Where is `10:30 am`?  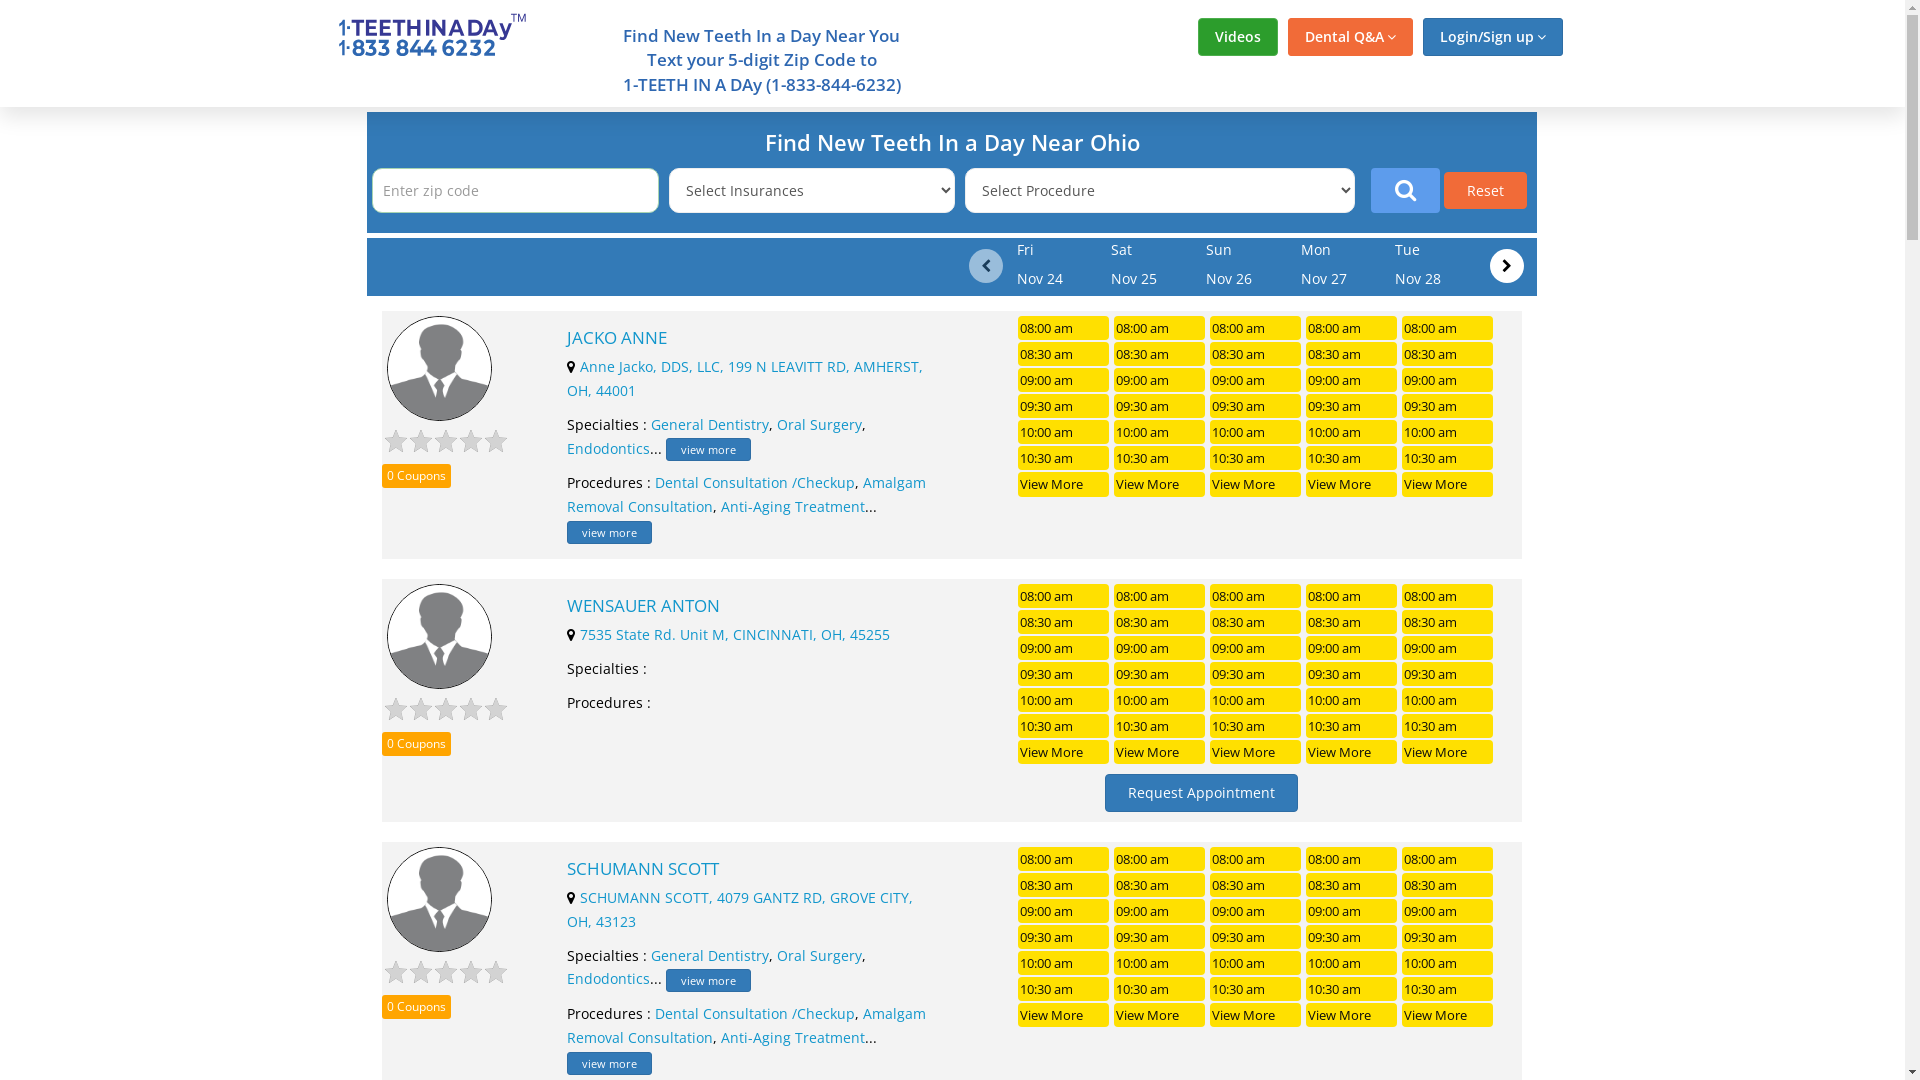
10:30 am is located at coordinates (1448, 726).